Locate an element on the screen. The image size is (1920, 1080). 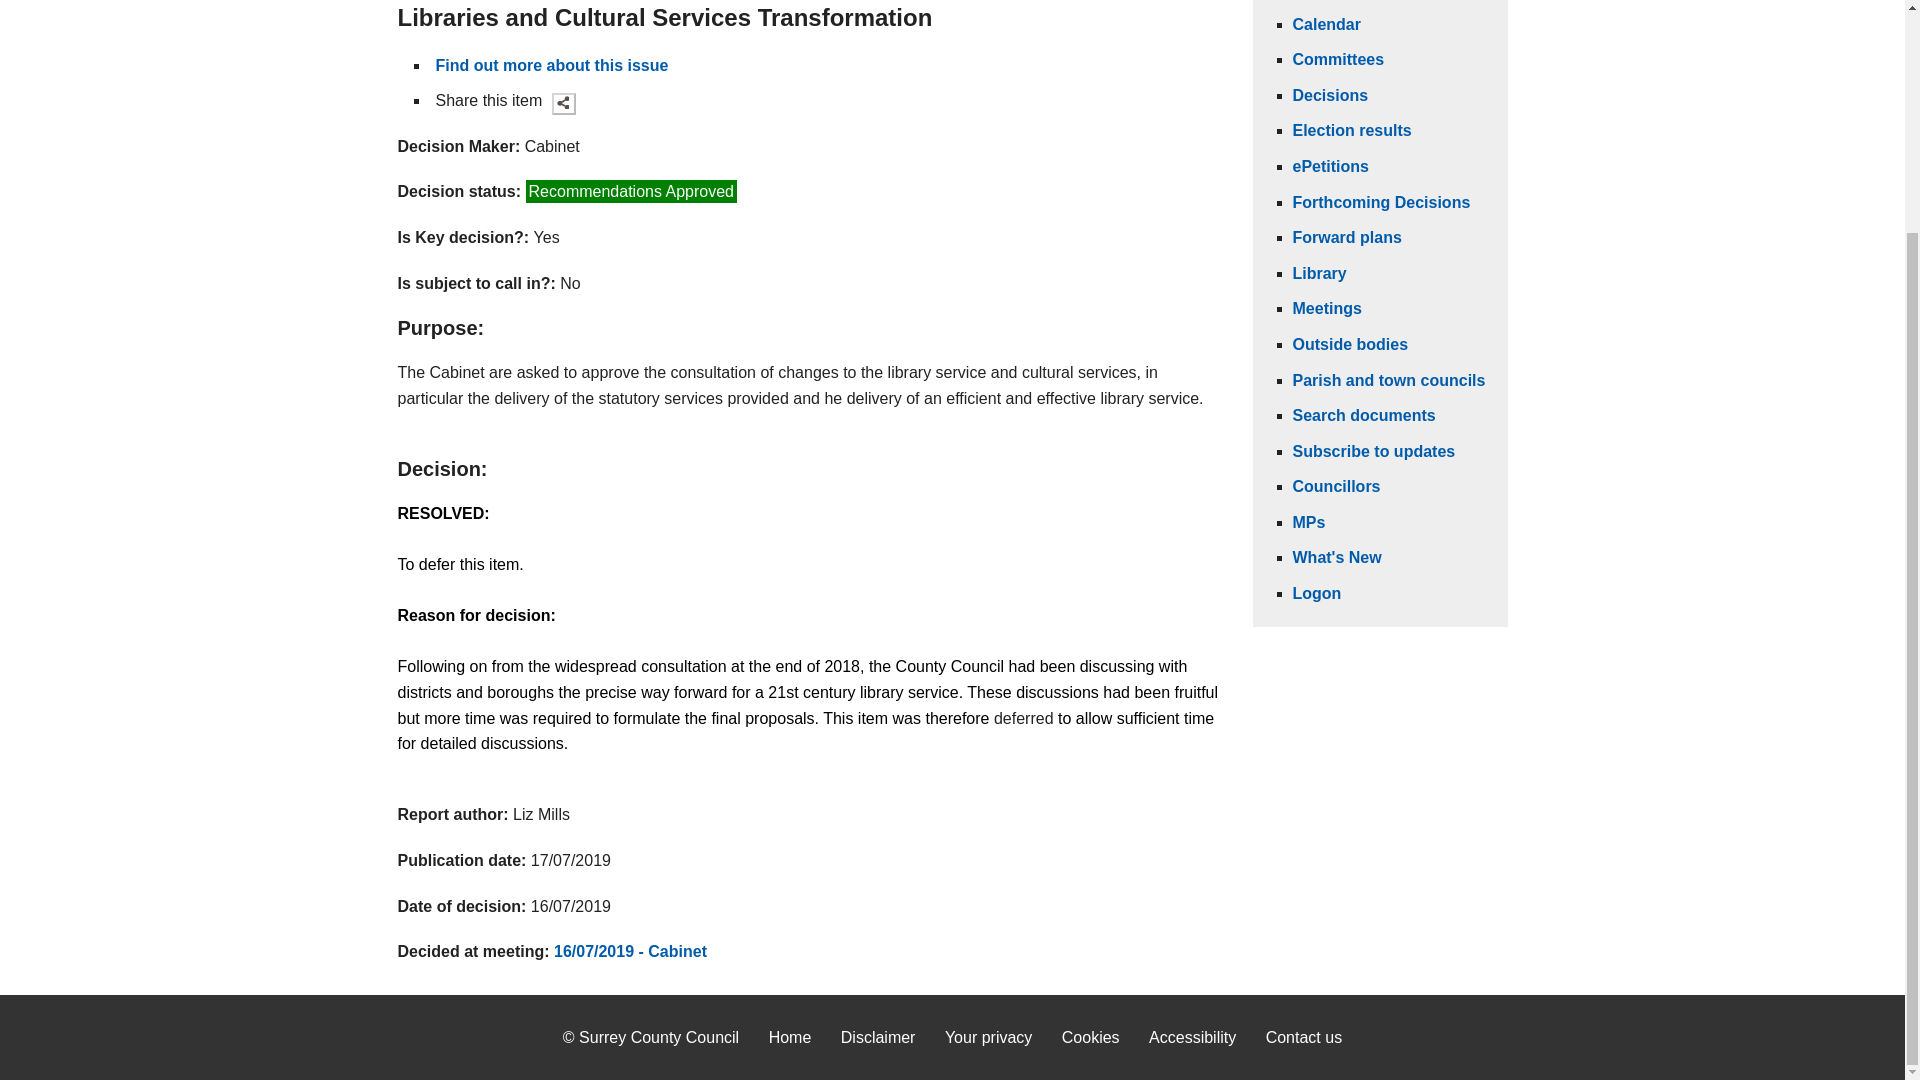
Logon is located at coordinates (1316, 593).